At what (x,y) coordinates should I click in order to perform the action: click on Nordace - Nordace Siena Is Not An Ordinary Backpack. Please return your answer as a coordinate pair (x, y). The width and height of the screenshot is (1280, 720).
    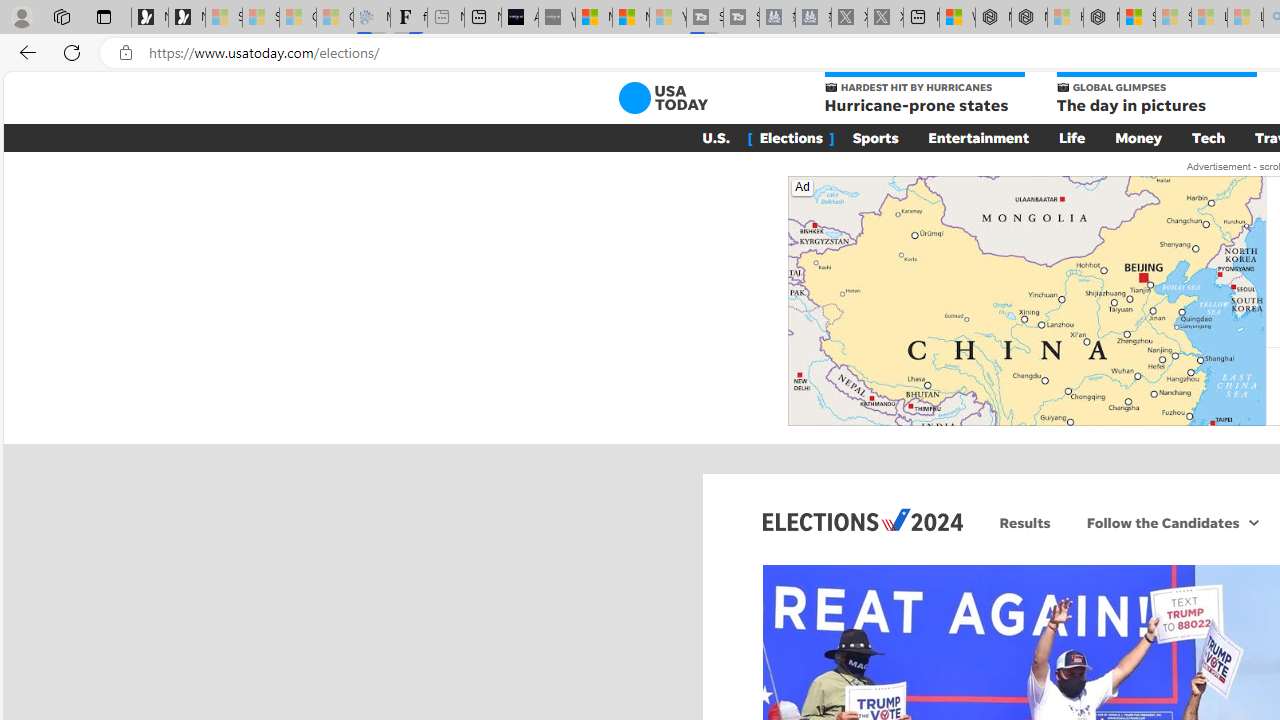
    Looking at the image, I should click on (1101, 18).